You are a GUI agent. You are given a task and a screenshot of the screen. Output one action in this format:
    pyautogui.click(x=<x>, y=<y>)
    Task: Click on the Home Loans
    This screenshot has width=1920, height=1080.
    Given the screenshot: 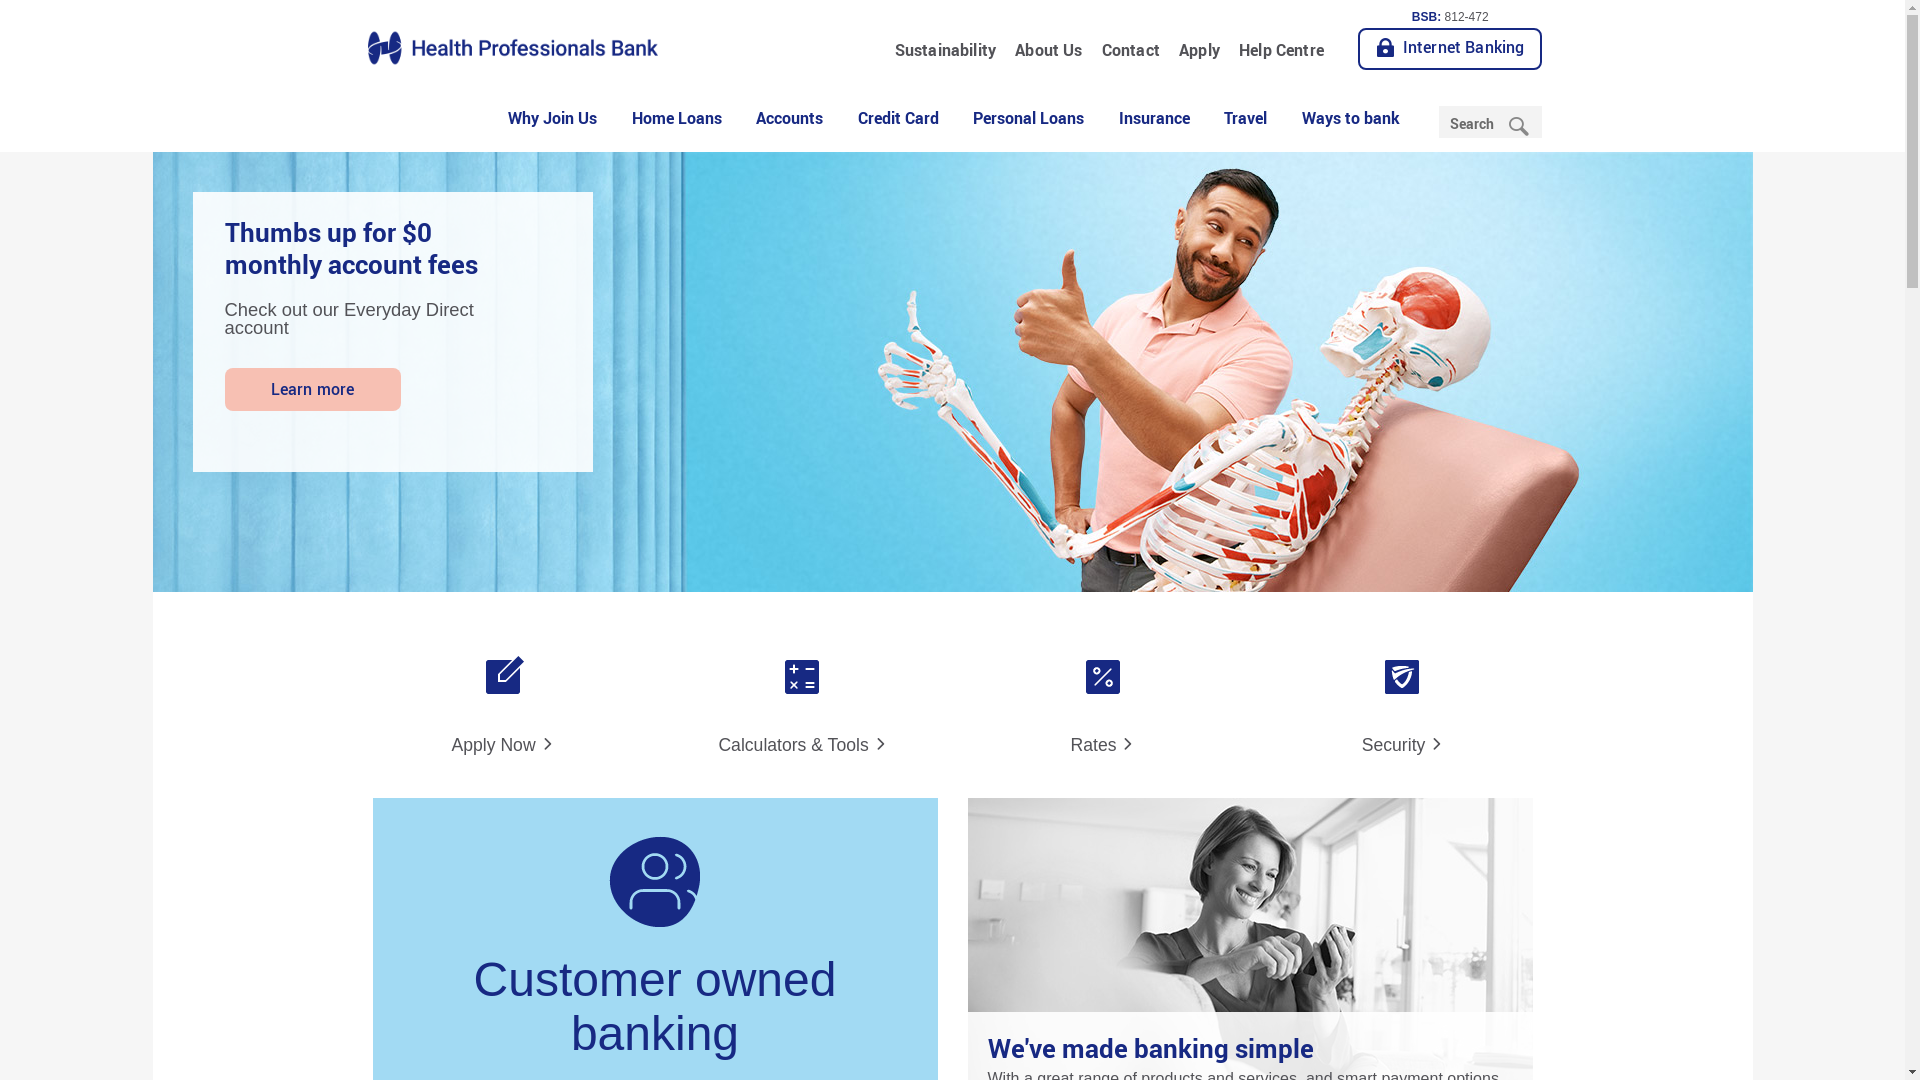 What is the action you would take?
    pyautogui.click(x=677, y=120)
    